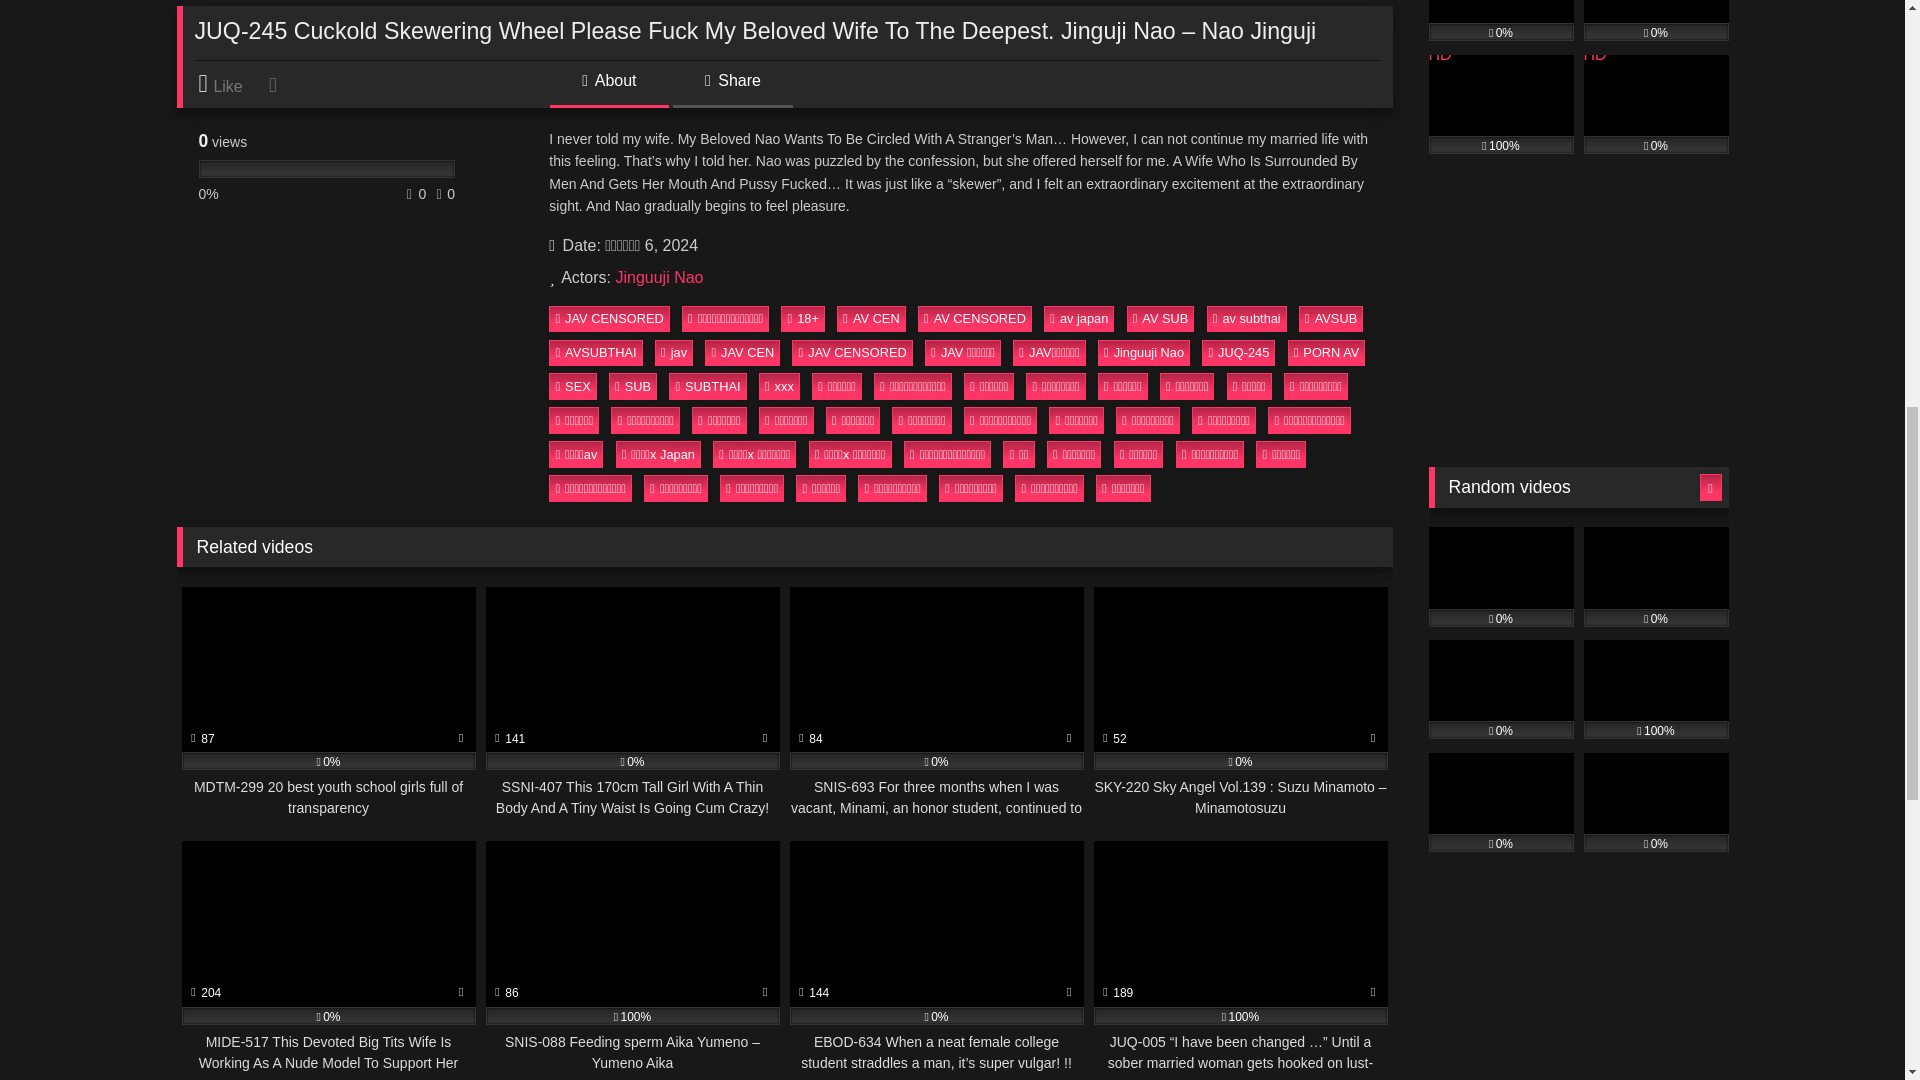 The width and height of the screenshot is (1920, 1080). Describe the element at coordinates (1078, 318) in the screenshot. I see `av japan` at that location.